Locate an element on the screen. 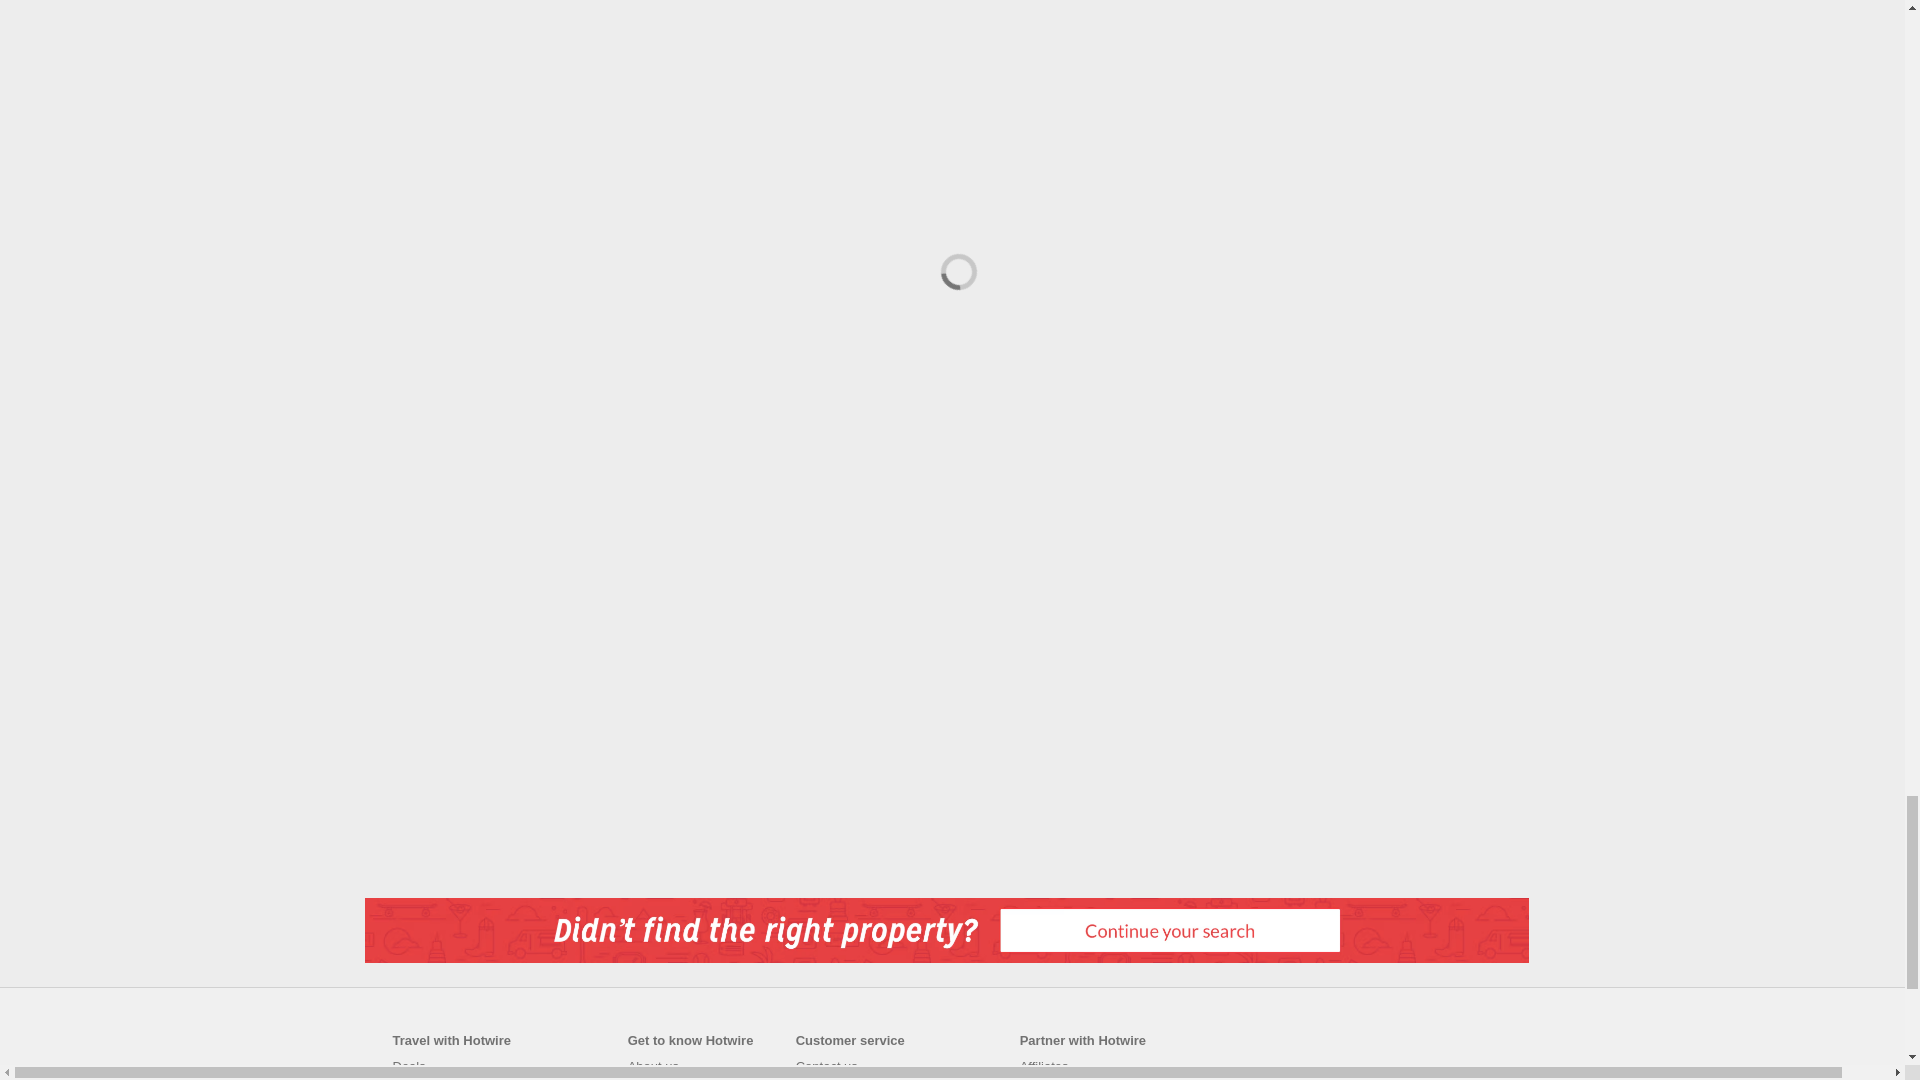 The width and height of the screenshot is (1920, 1080). Loading... is located at coordinates (953, 267).